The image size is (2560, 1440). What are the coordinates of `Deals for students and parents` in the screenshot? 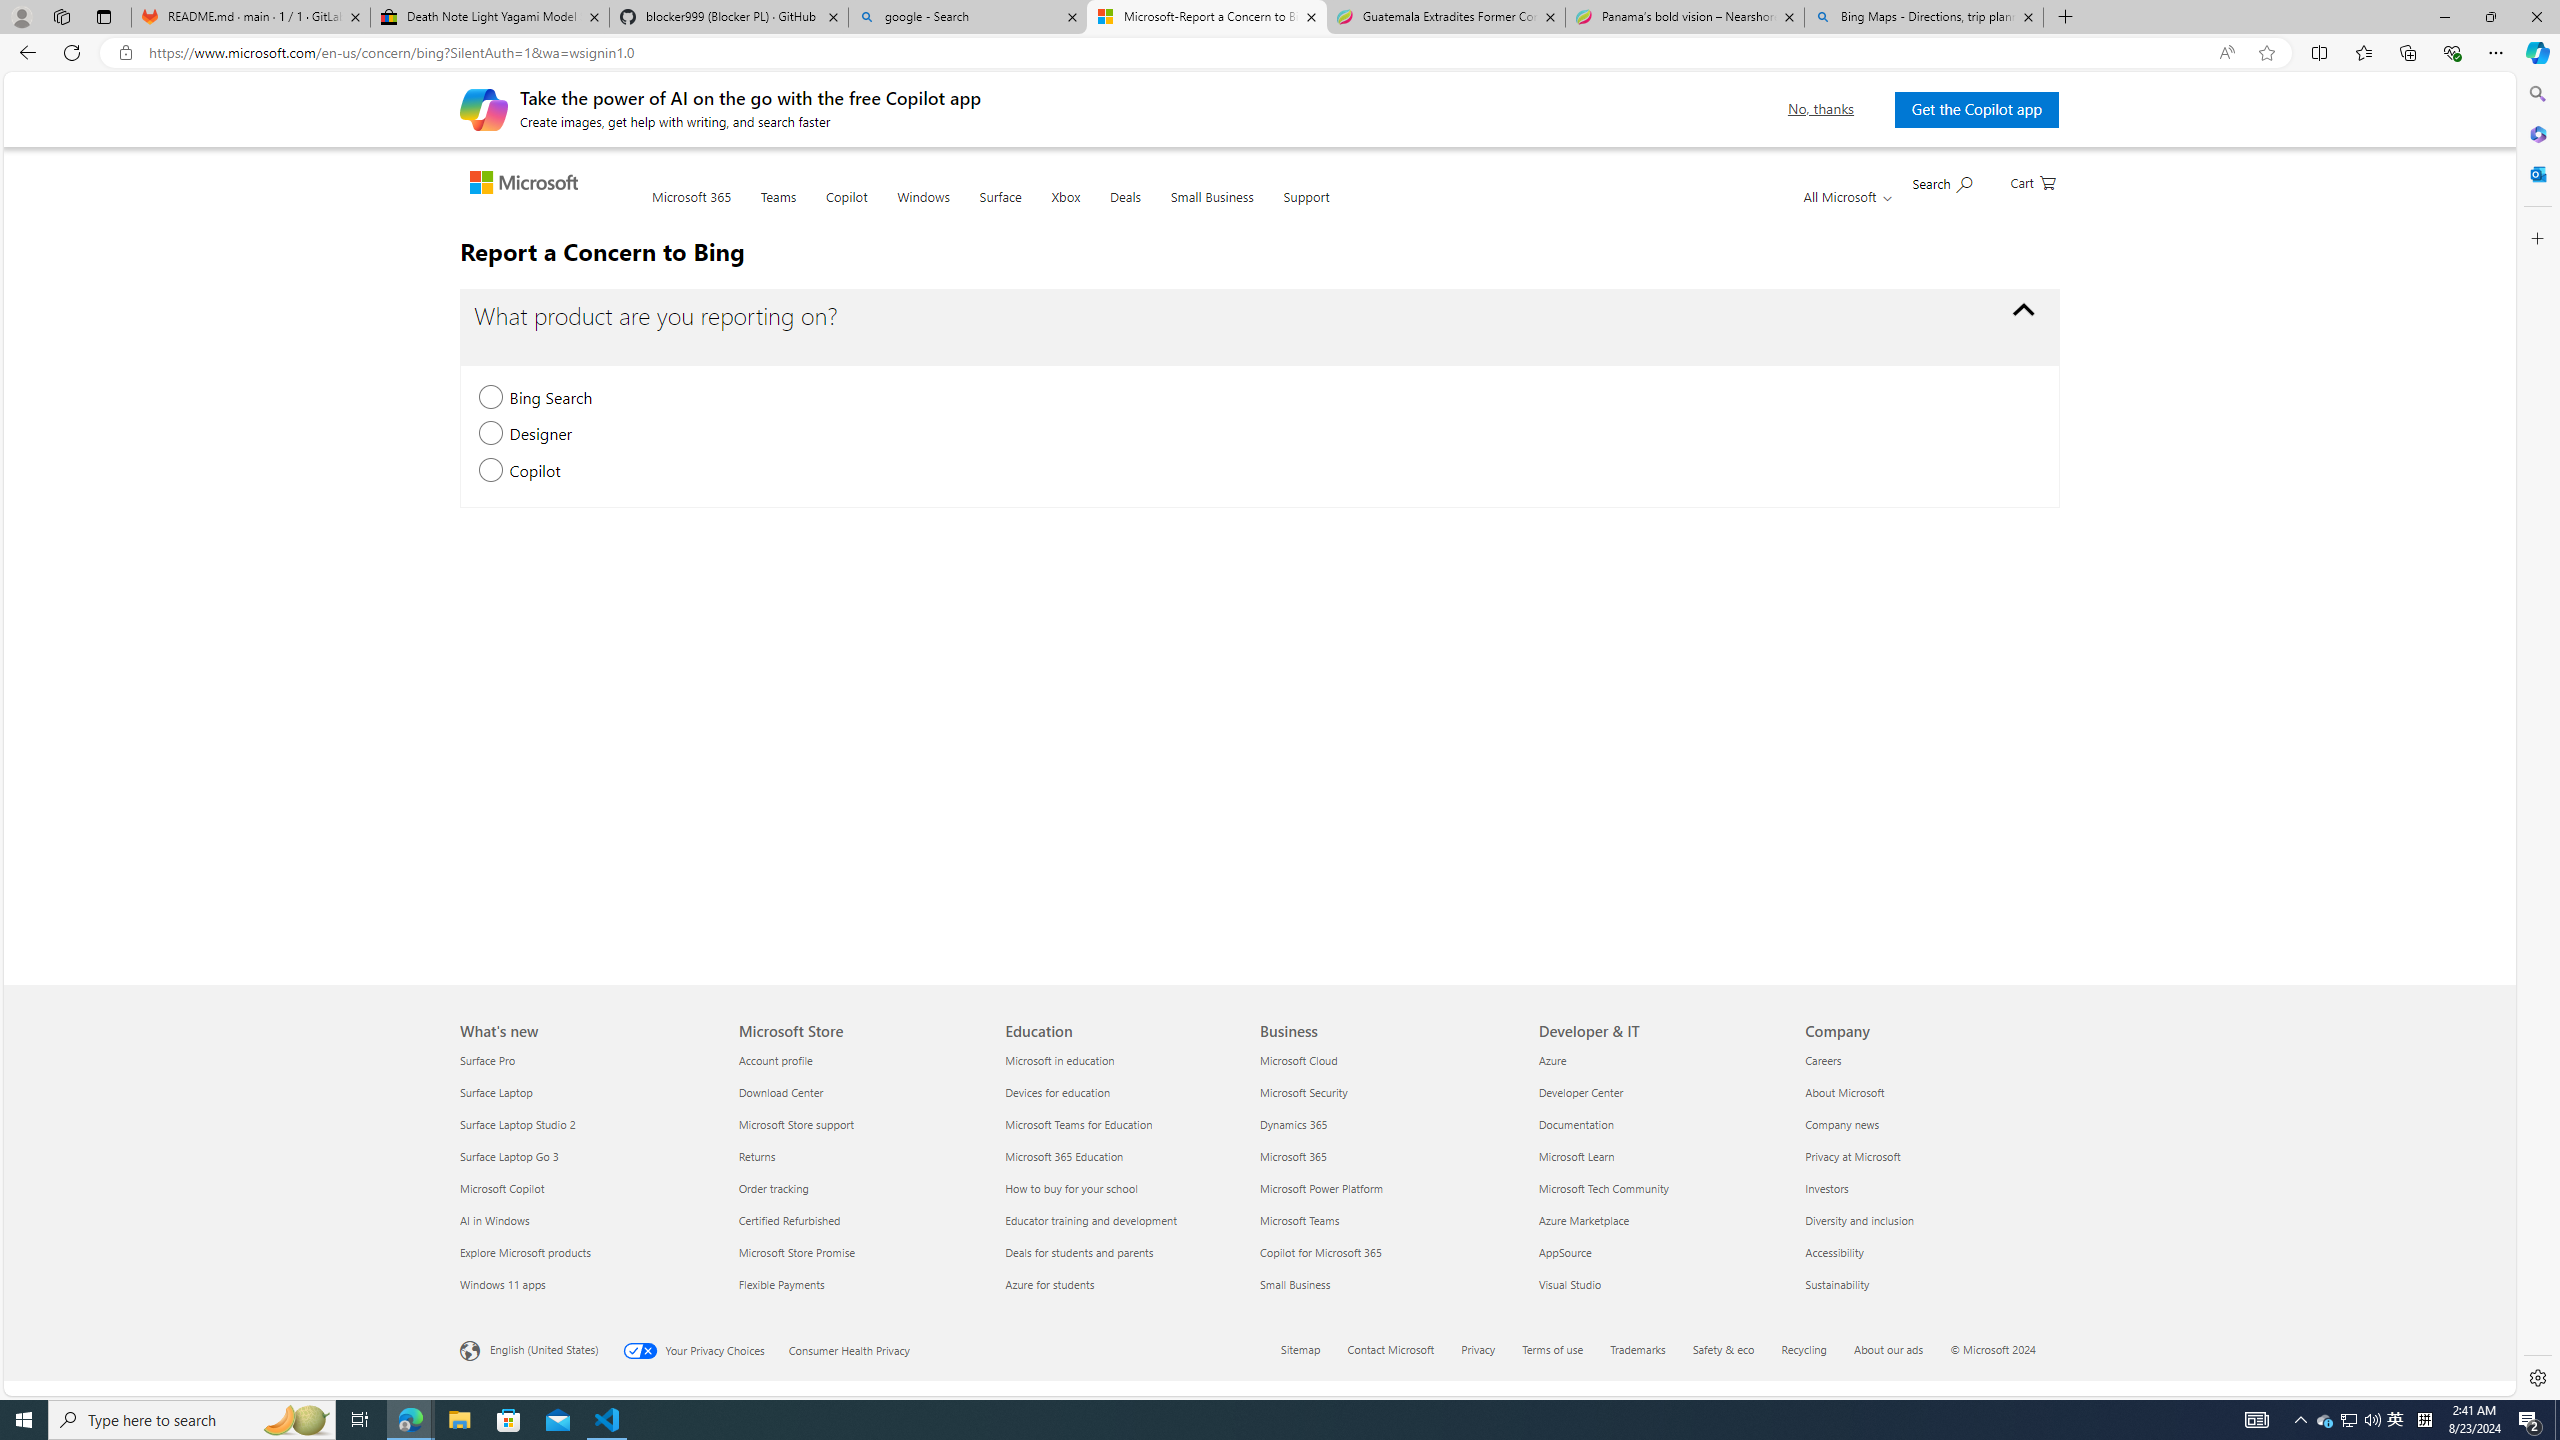 It's located at (1128, 1252).